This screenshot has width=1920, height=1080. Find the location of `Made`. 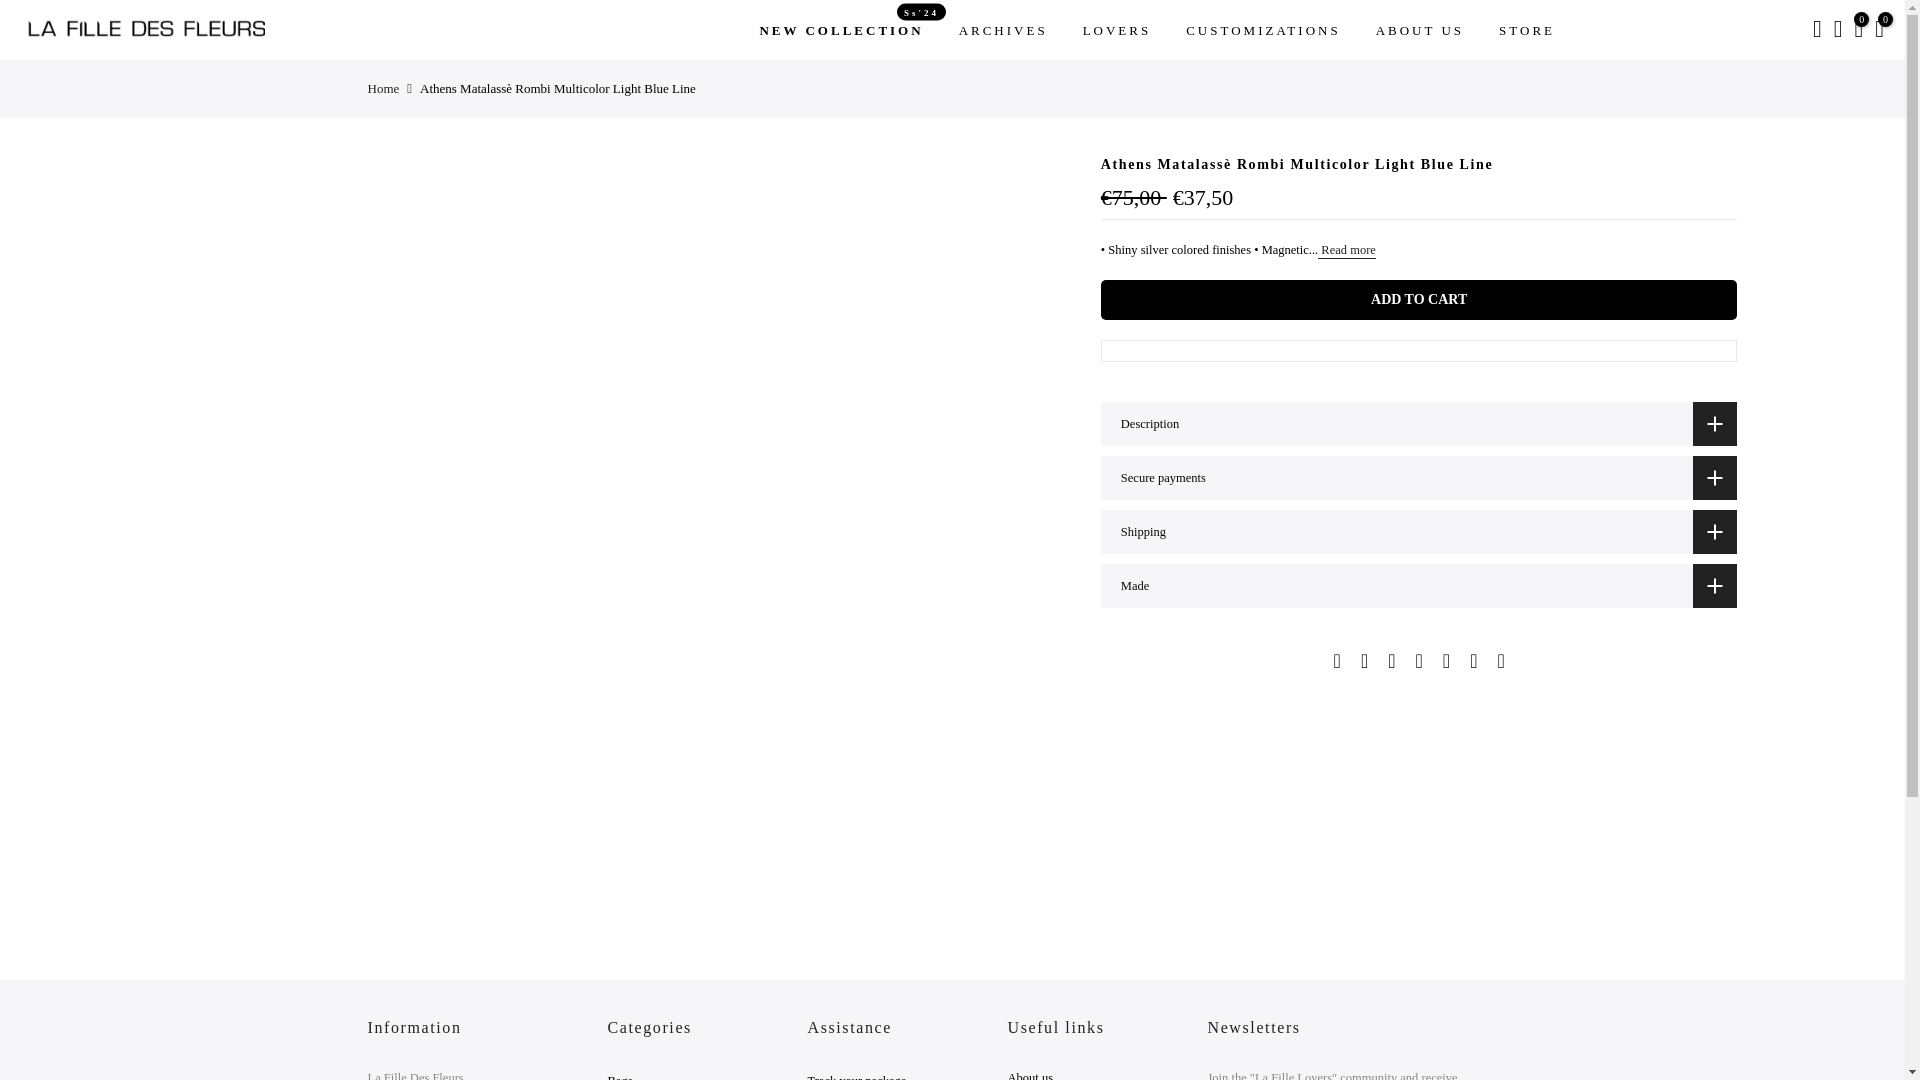

Made is located at coordinates (1418, 586).